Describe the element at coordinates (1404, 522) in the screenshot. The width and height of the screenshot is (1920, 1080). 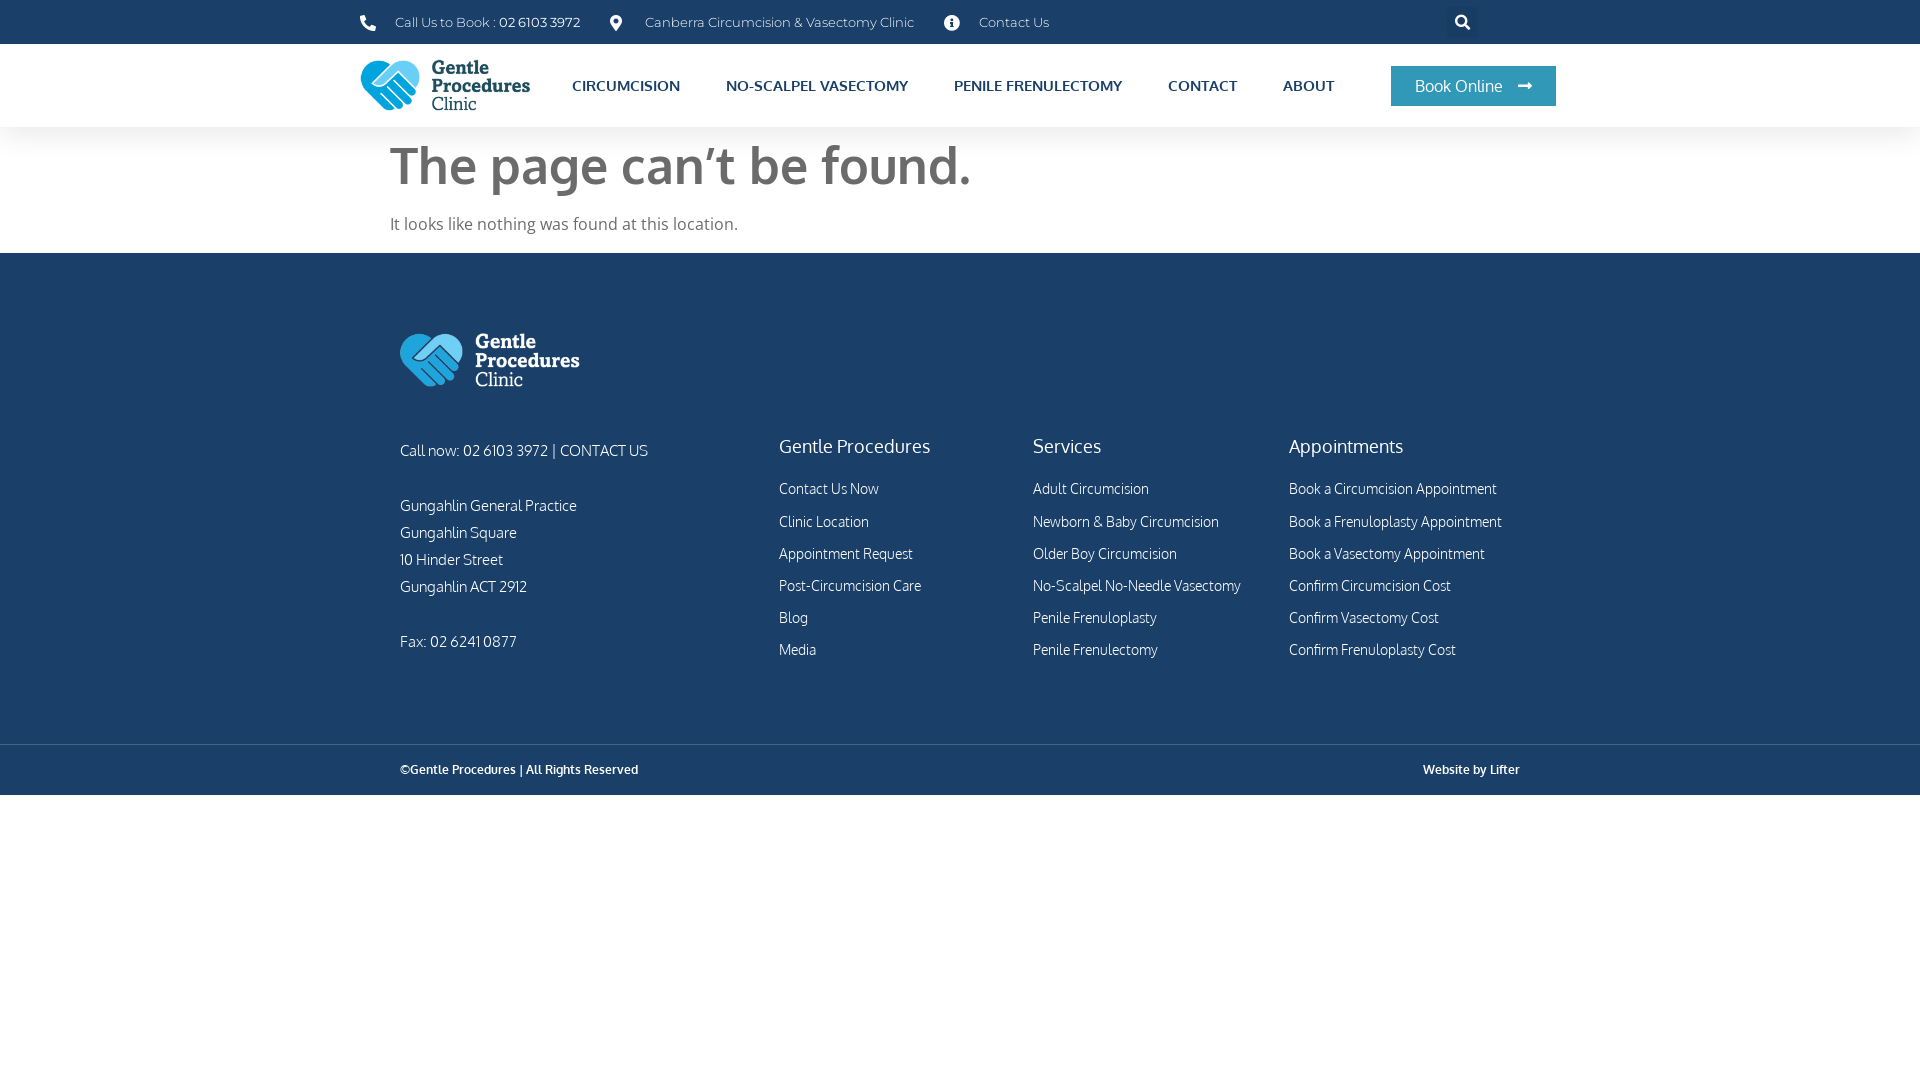
I see `Book a Frenuloplasty Appointment` at that location.